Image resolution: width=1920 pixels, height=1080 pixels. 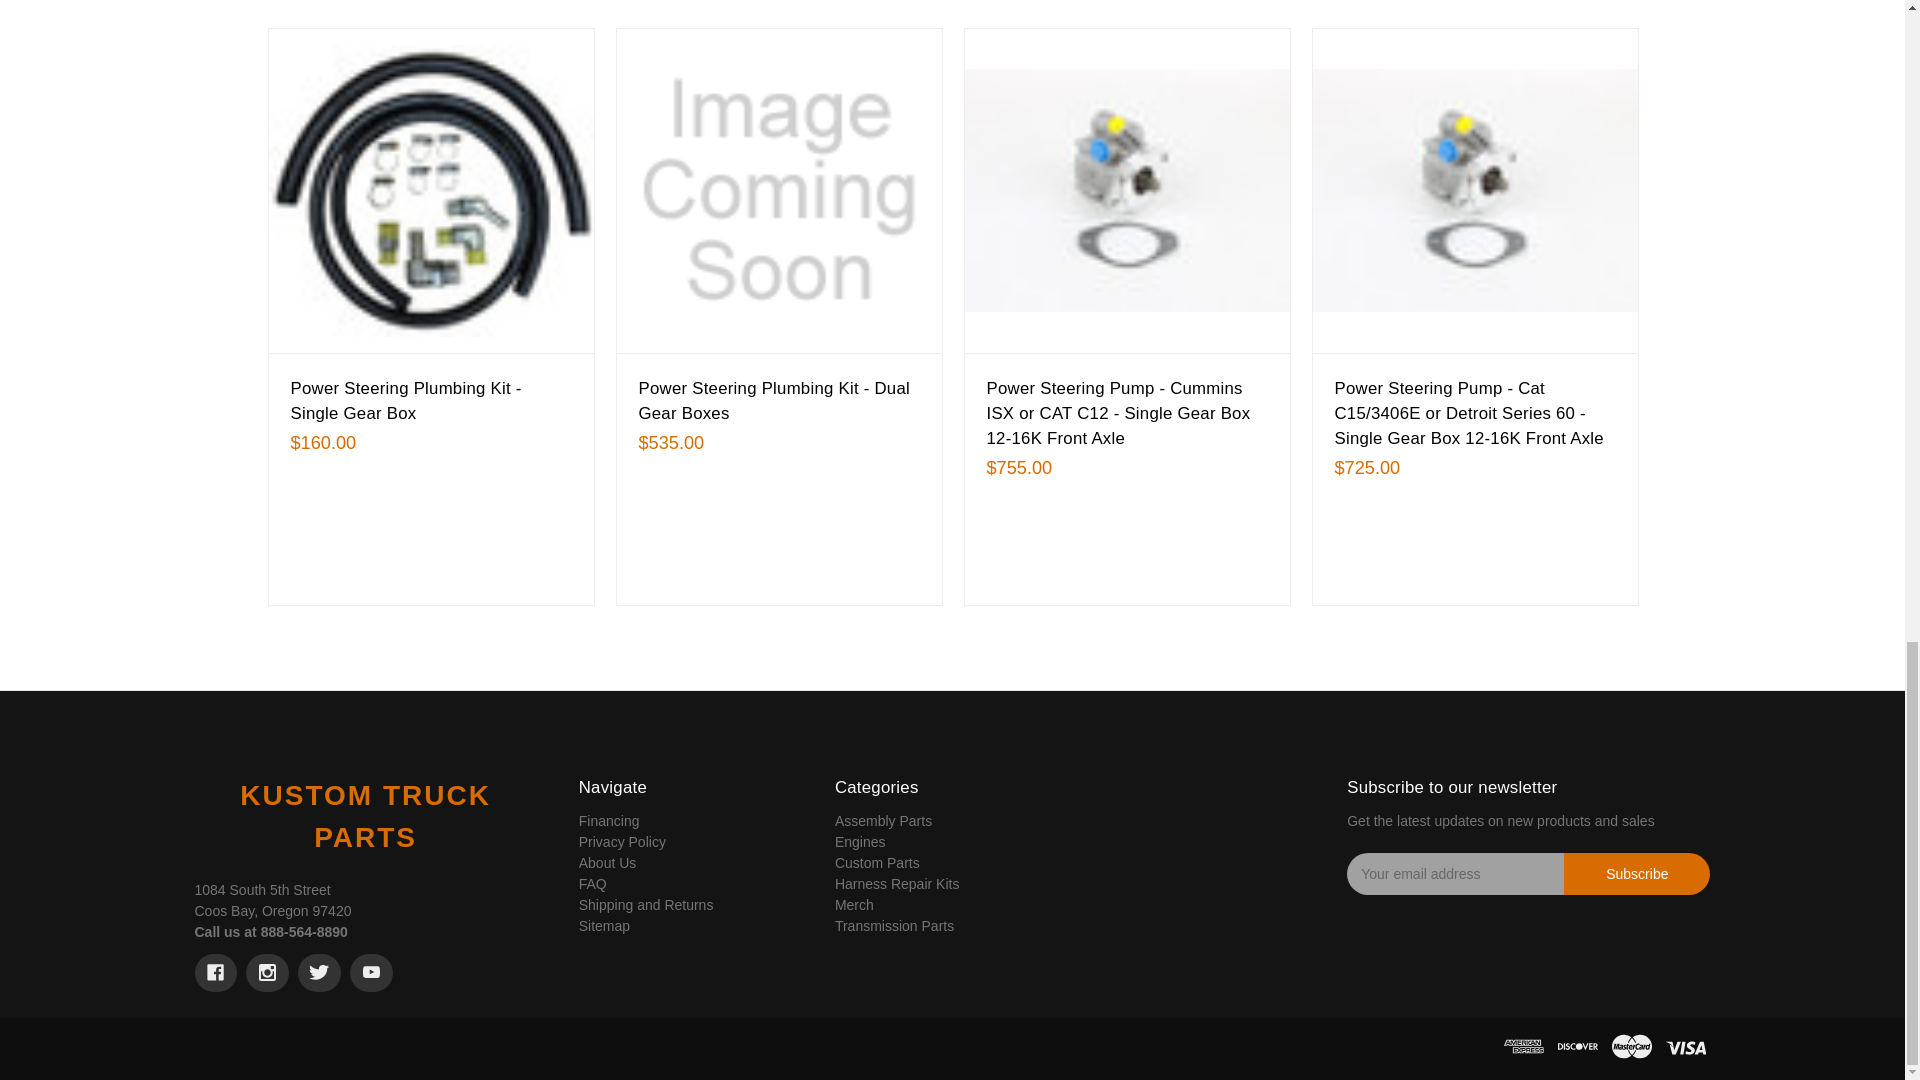 I want to click on Power Steering Plumbing Kit - Single Gear Box, so click(x=430, y=190).